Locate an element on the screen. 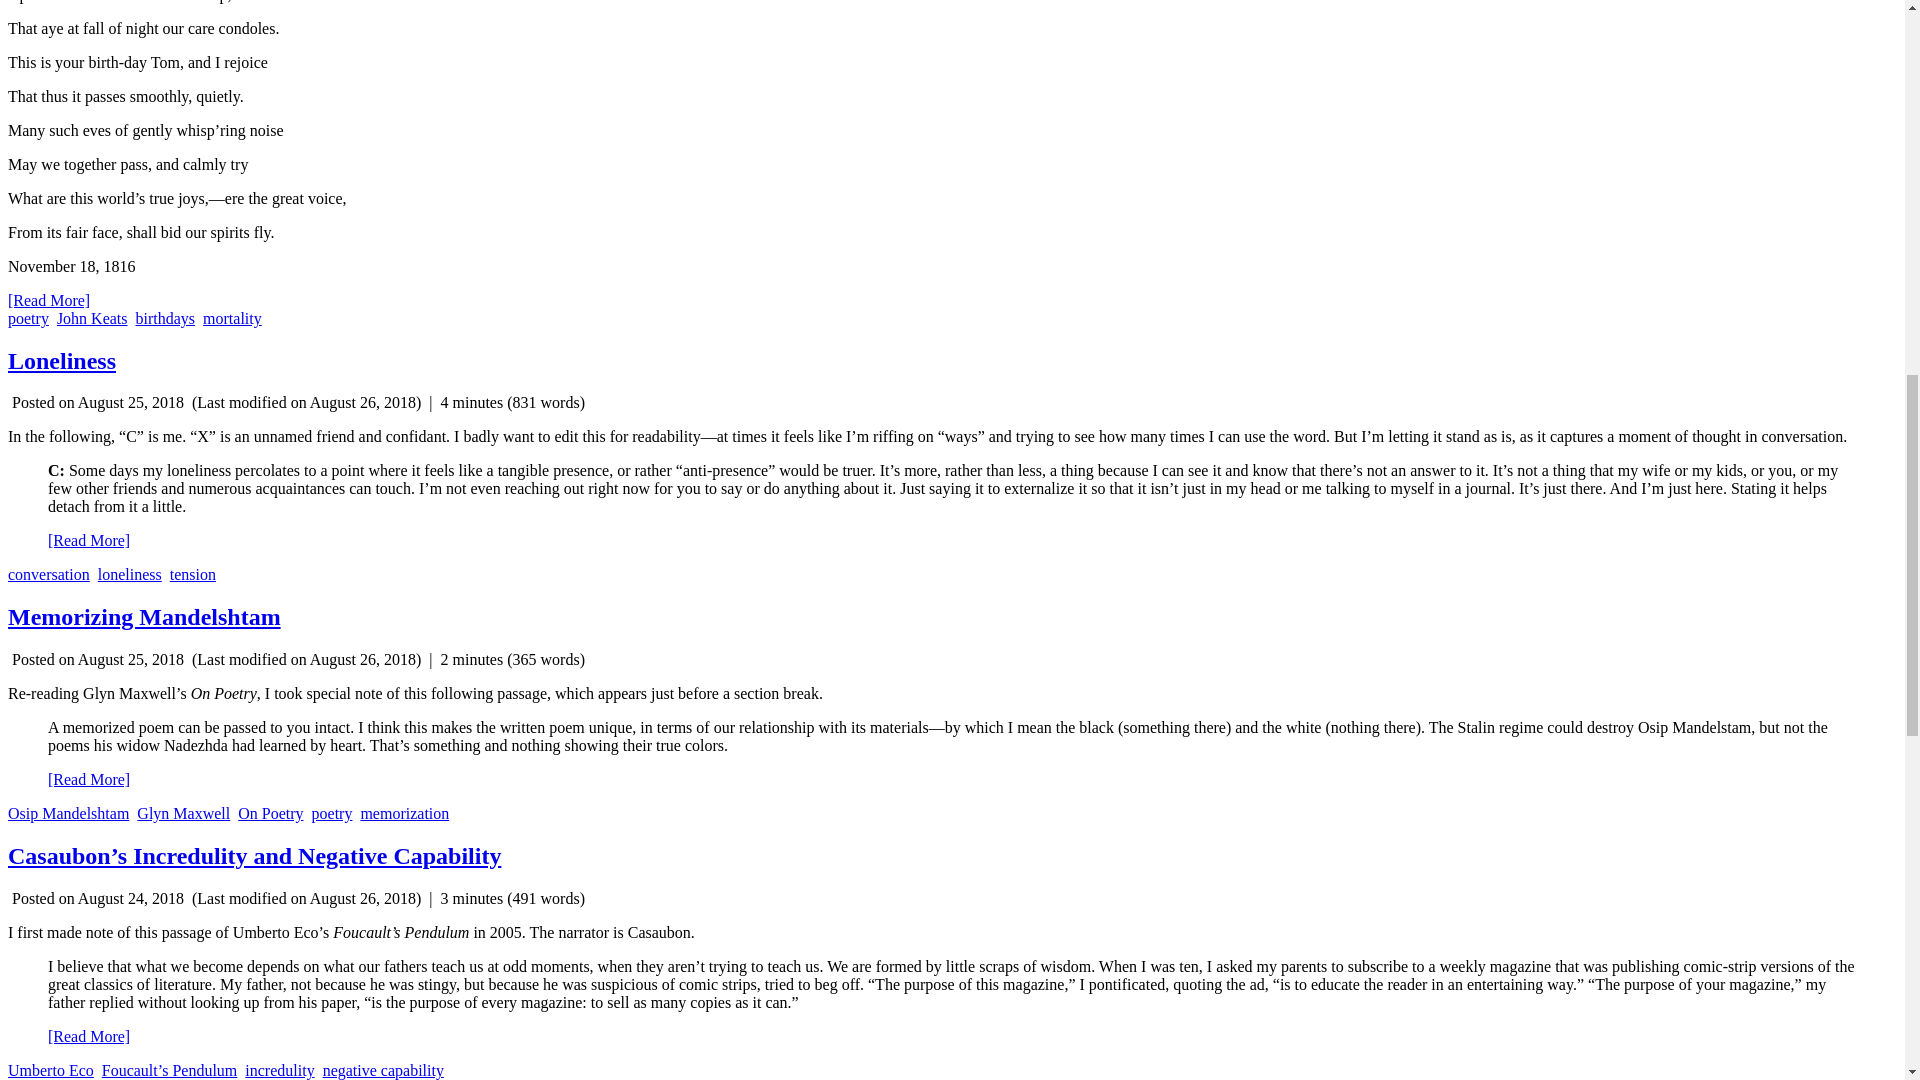  conversation is located at coordinates (48, 574).